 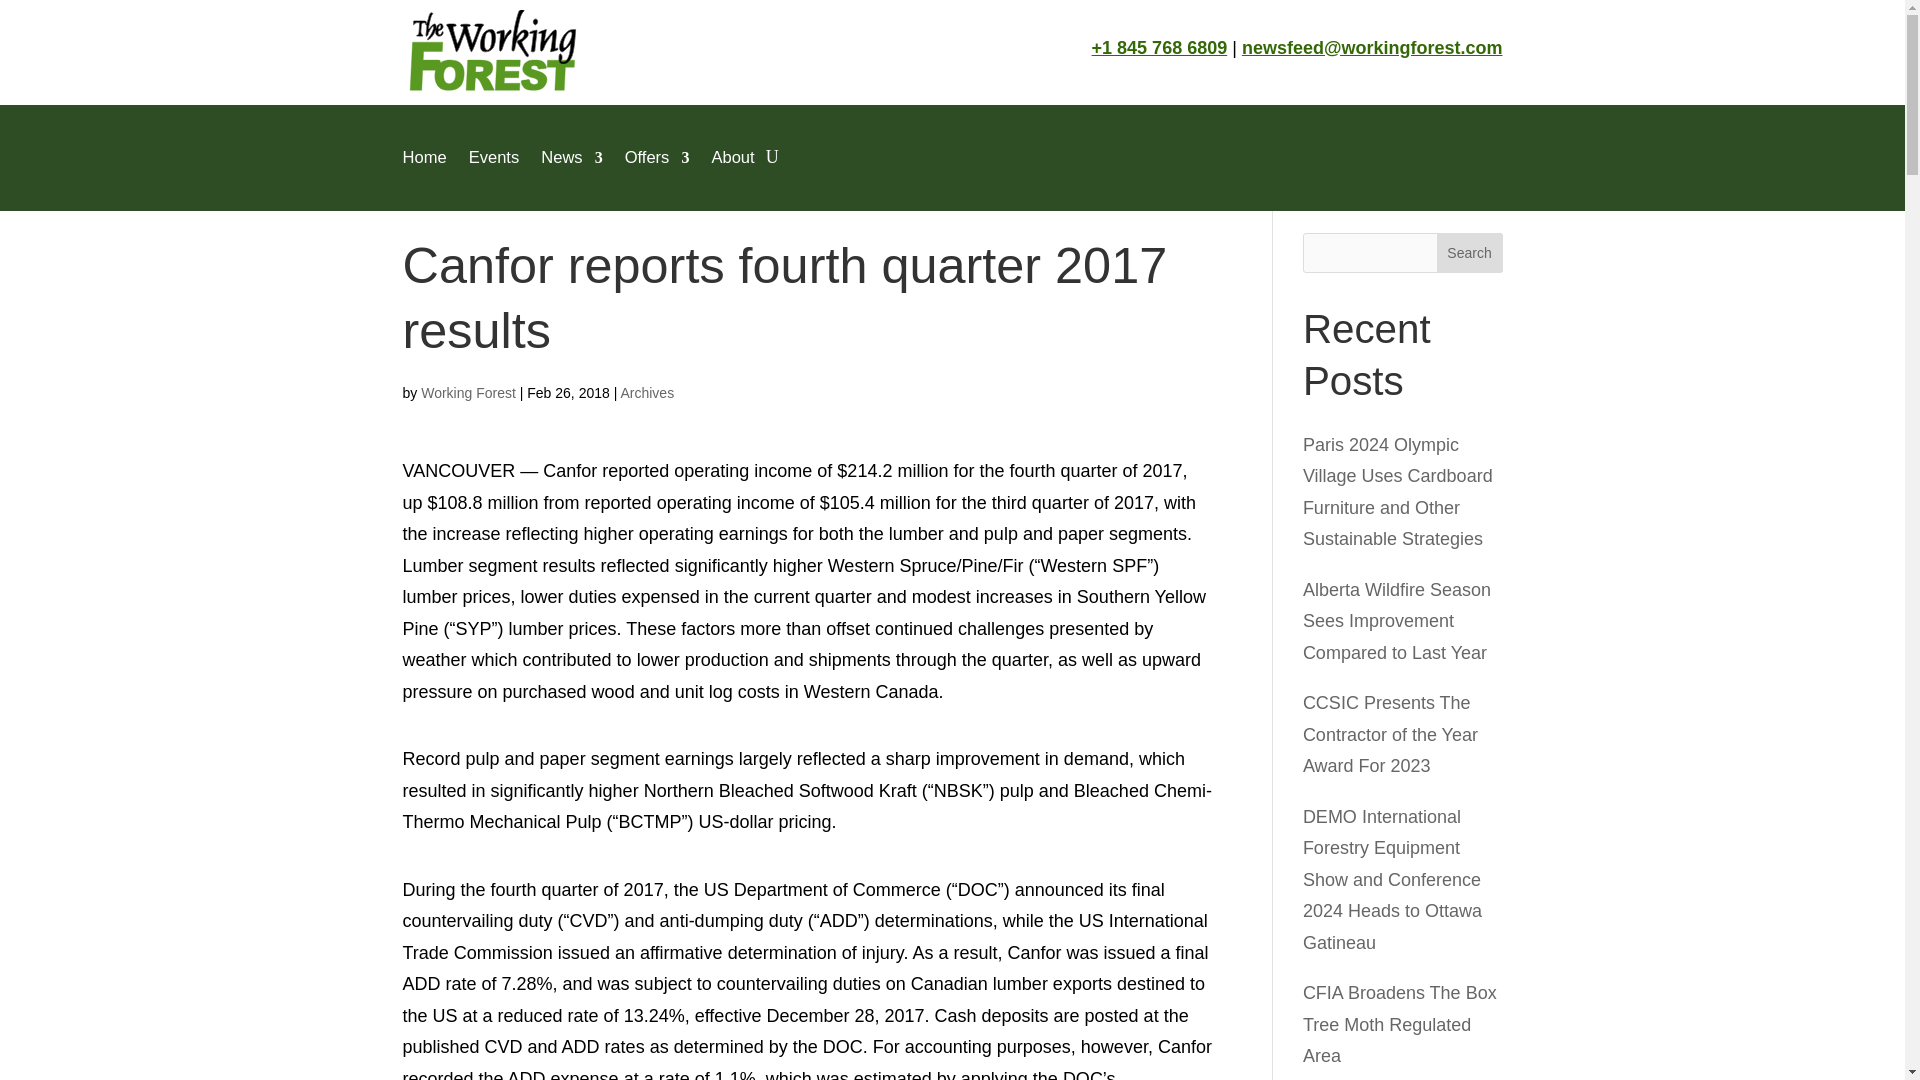 What do you see at coordinates (468, 392) in the screenshot?
I see `Posts by Working Forest` at bounding box center [468, 392].